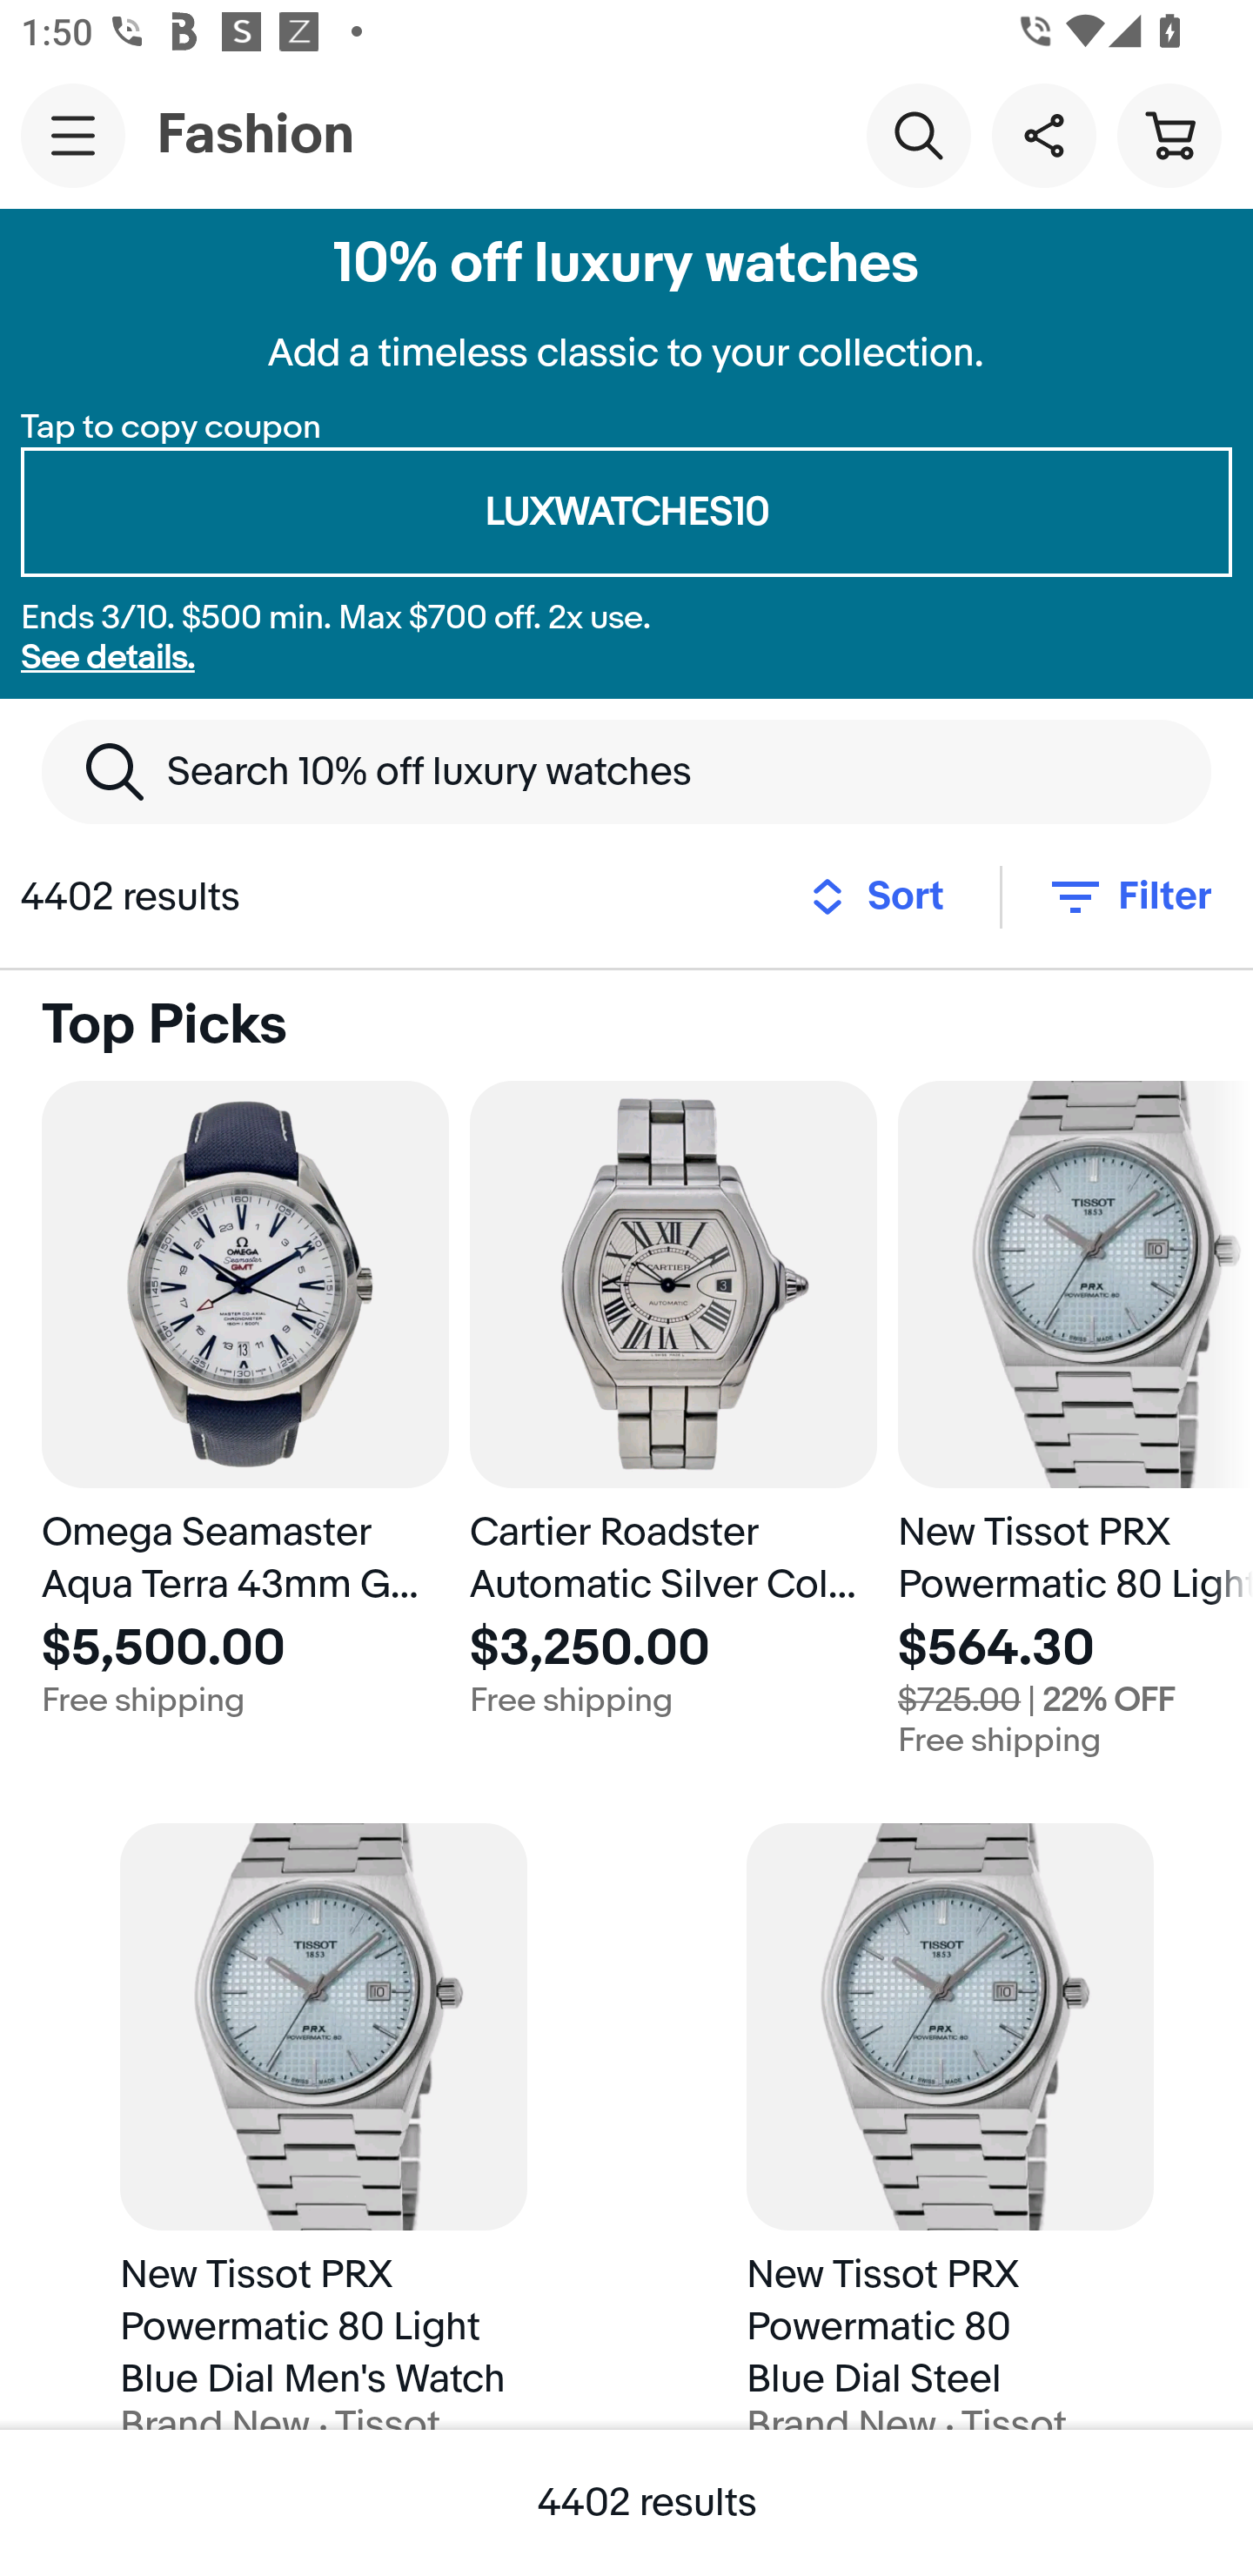 The image size is (1253, 2576). I want to click on Filter, so click(1128, 897).